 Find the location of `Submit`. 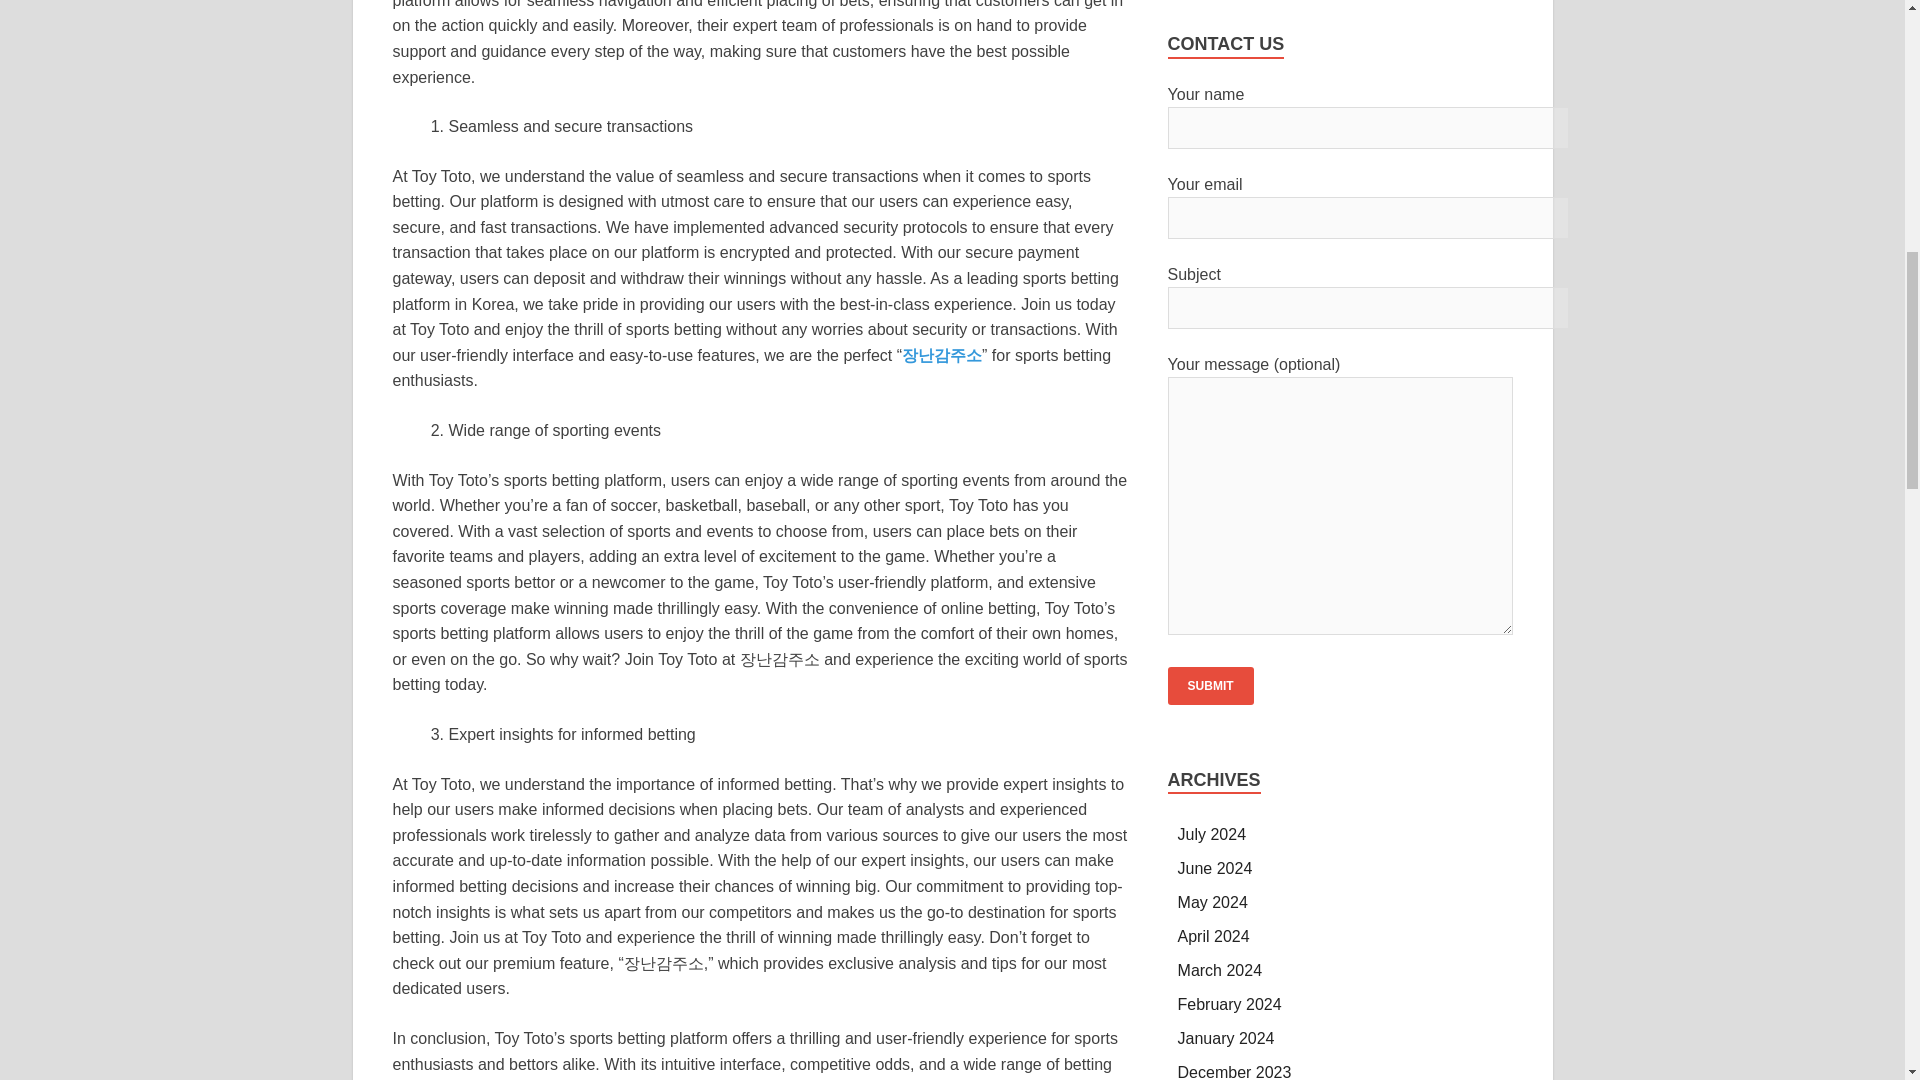

Submit is located at coordinates (1210, 686).